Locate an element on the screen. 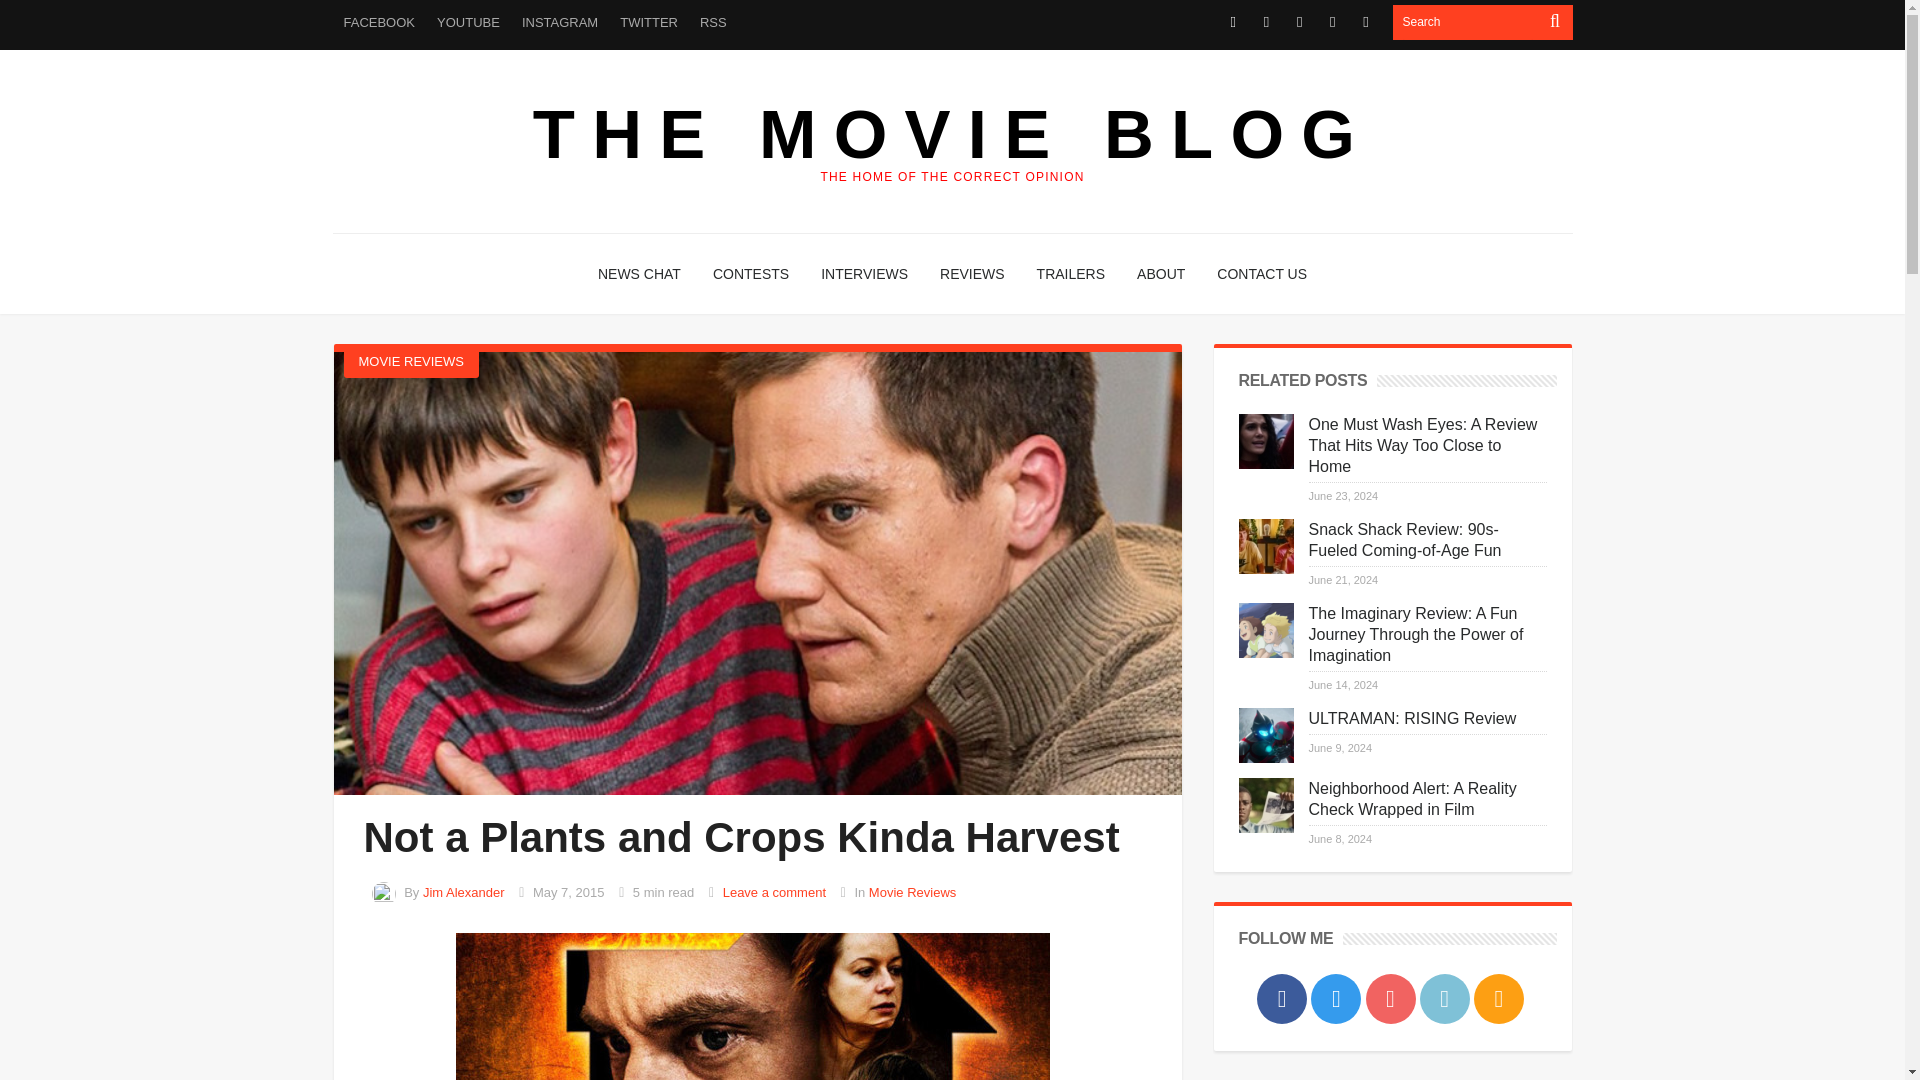 The height and width of the screenshot is (1080, 1920). RSS is located at coordinates (713, 22).